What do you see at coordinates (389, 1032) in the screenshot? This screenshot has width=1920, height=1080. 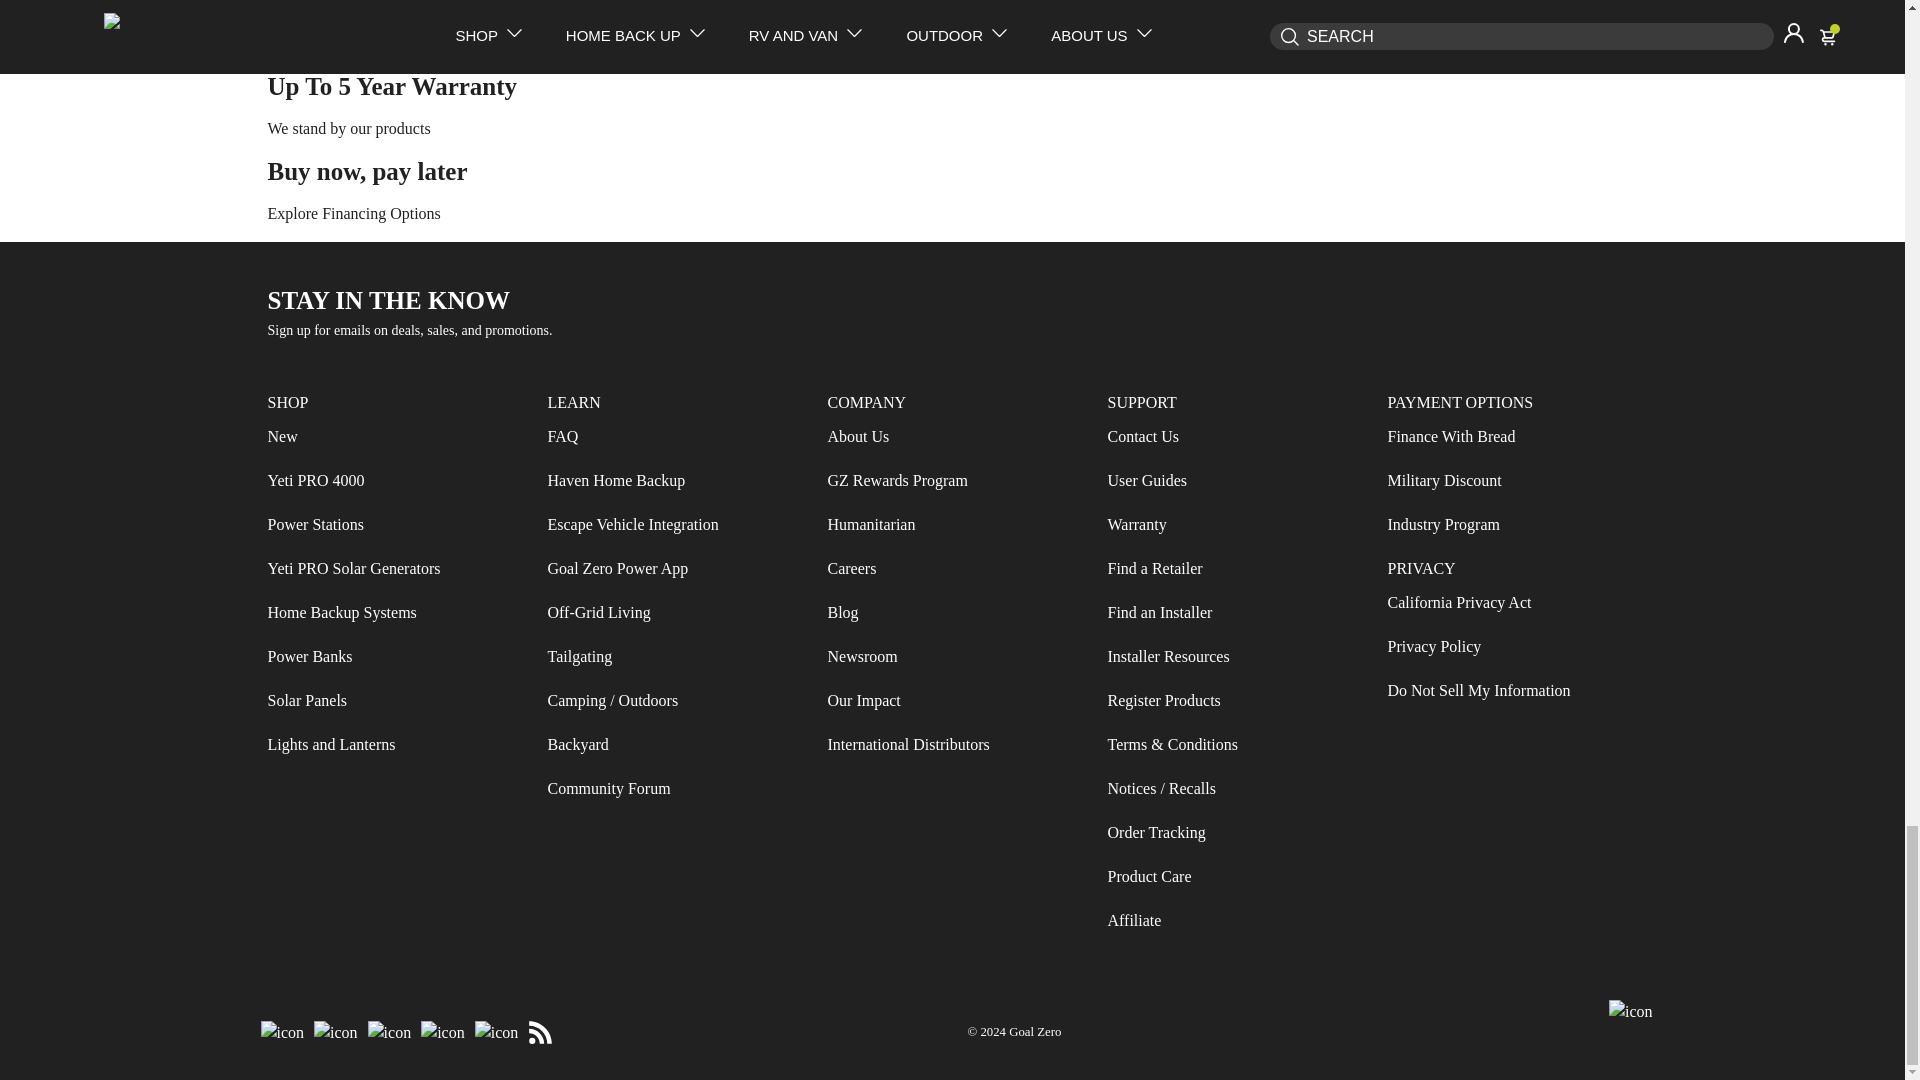 I see `Goal Zero on Twitter` at bounding box center [389, 1032].